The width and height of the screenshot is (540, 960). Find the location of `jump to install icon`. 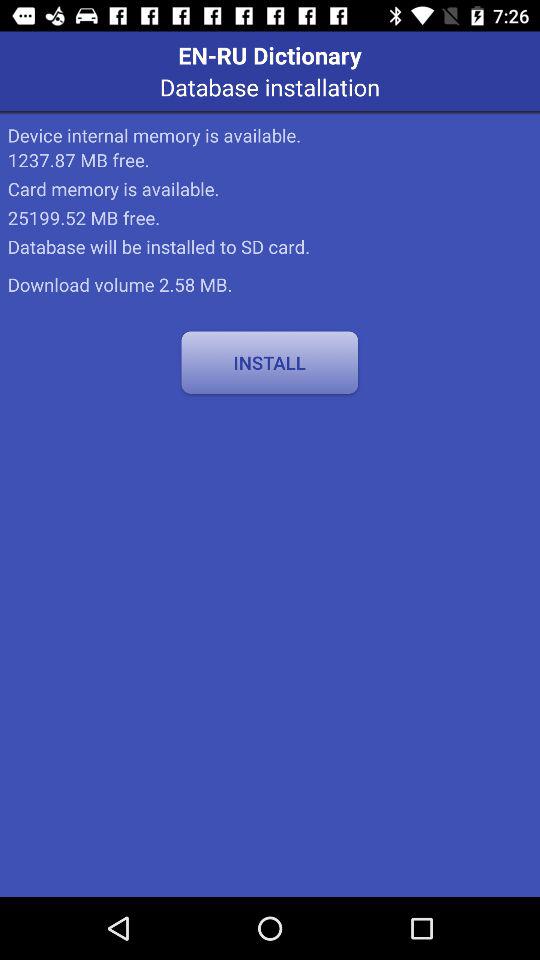

jump to install icon is located at coordinates (270, 362).